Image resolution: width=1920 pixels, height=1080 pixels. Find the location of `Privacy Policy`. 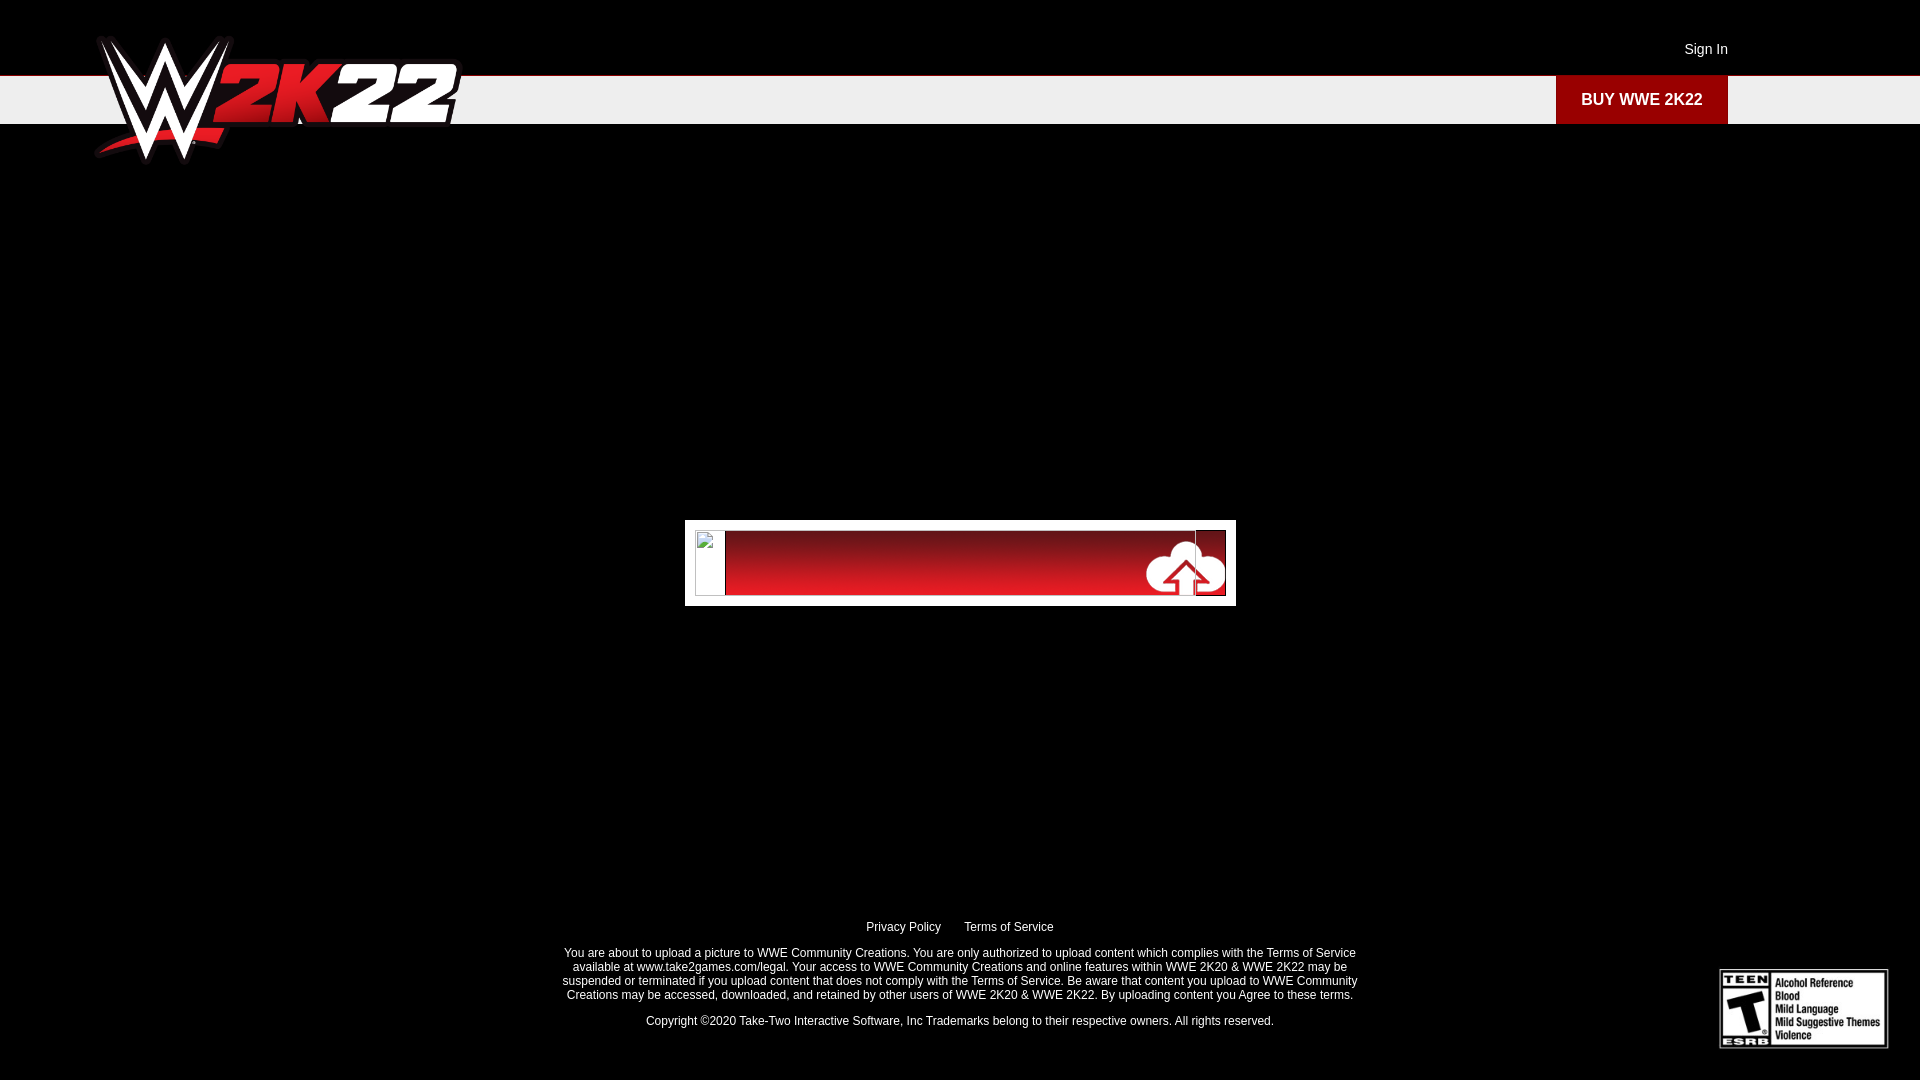

Privacy Policy is located at coordinates (904, 927).